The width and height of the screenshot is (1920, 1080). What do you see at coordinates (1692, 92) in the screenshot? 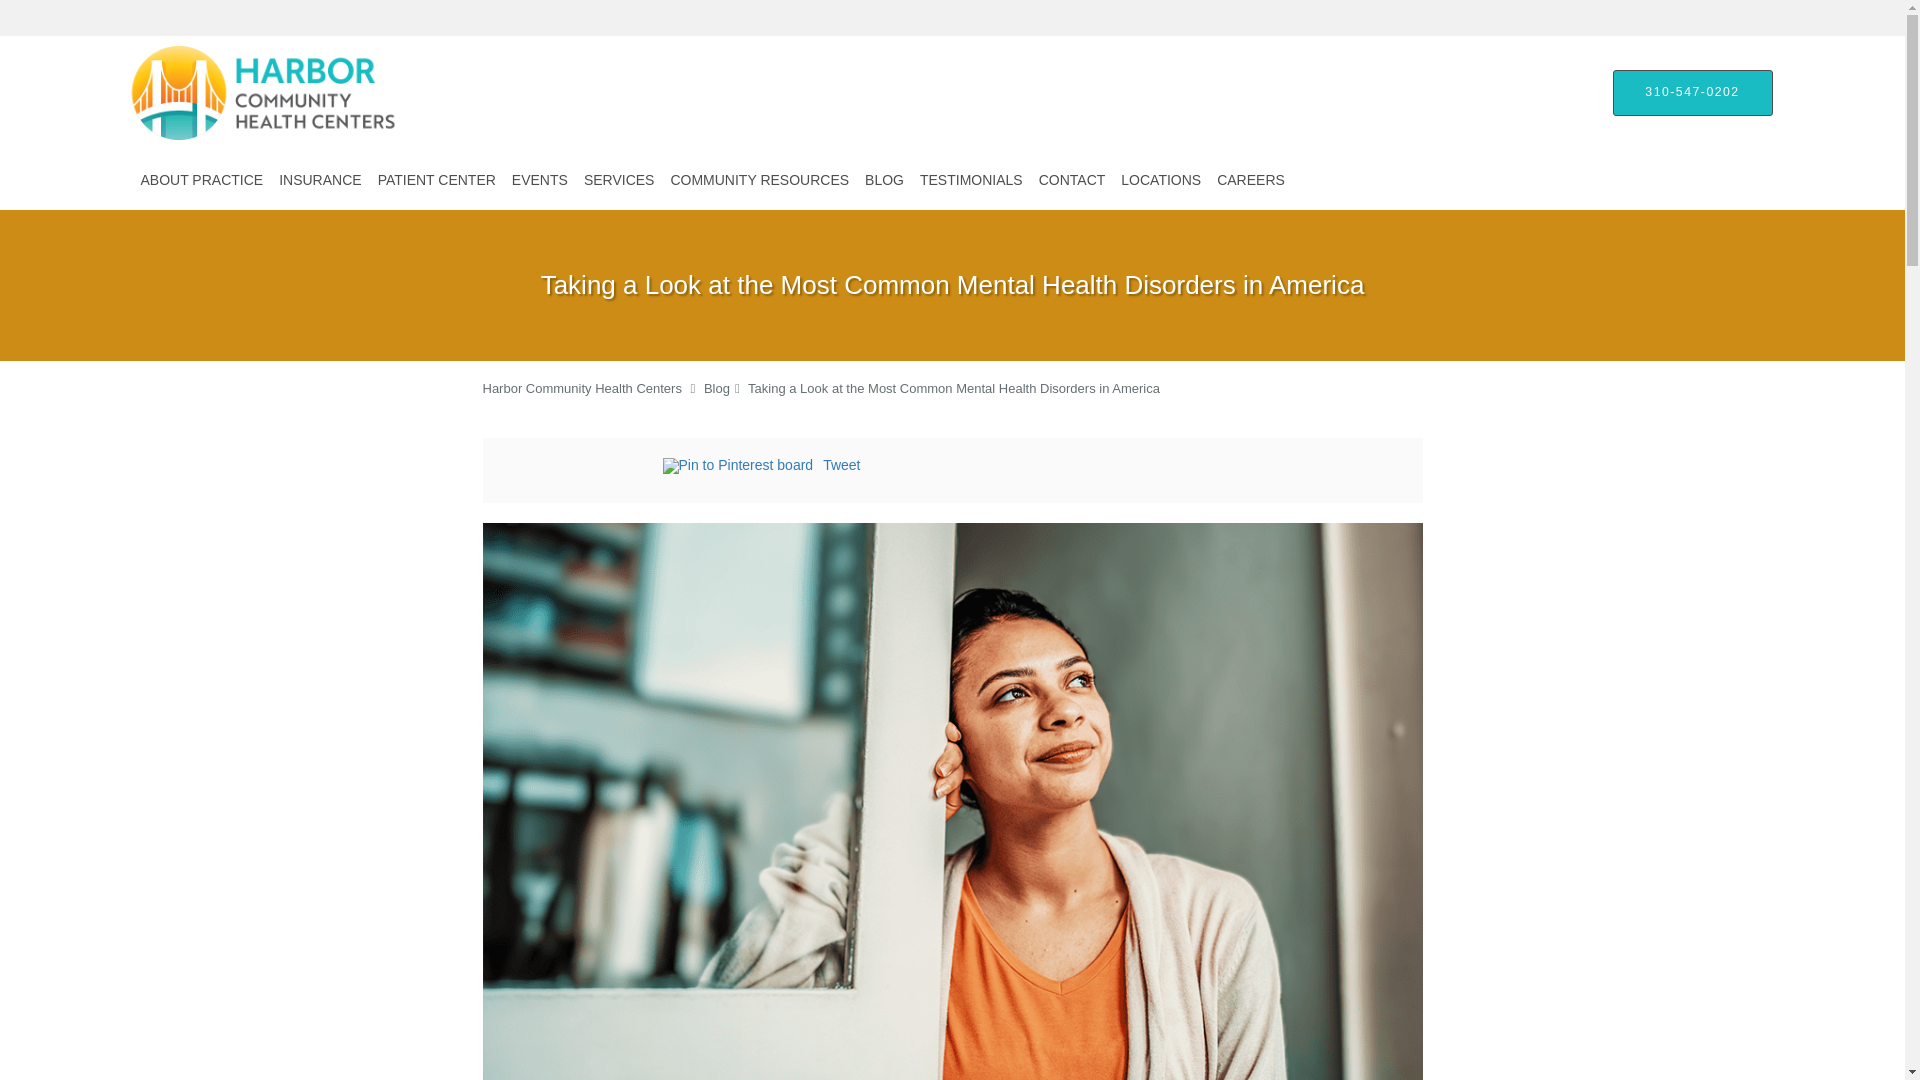
I see `310-547-0202` at bounding box center [1692, 92].